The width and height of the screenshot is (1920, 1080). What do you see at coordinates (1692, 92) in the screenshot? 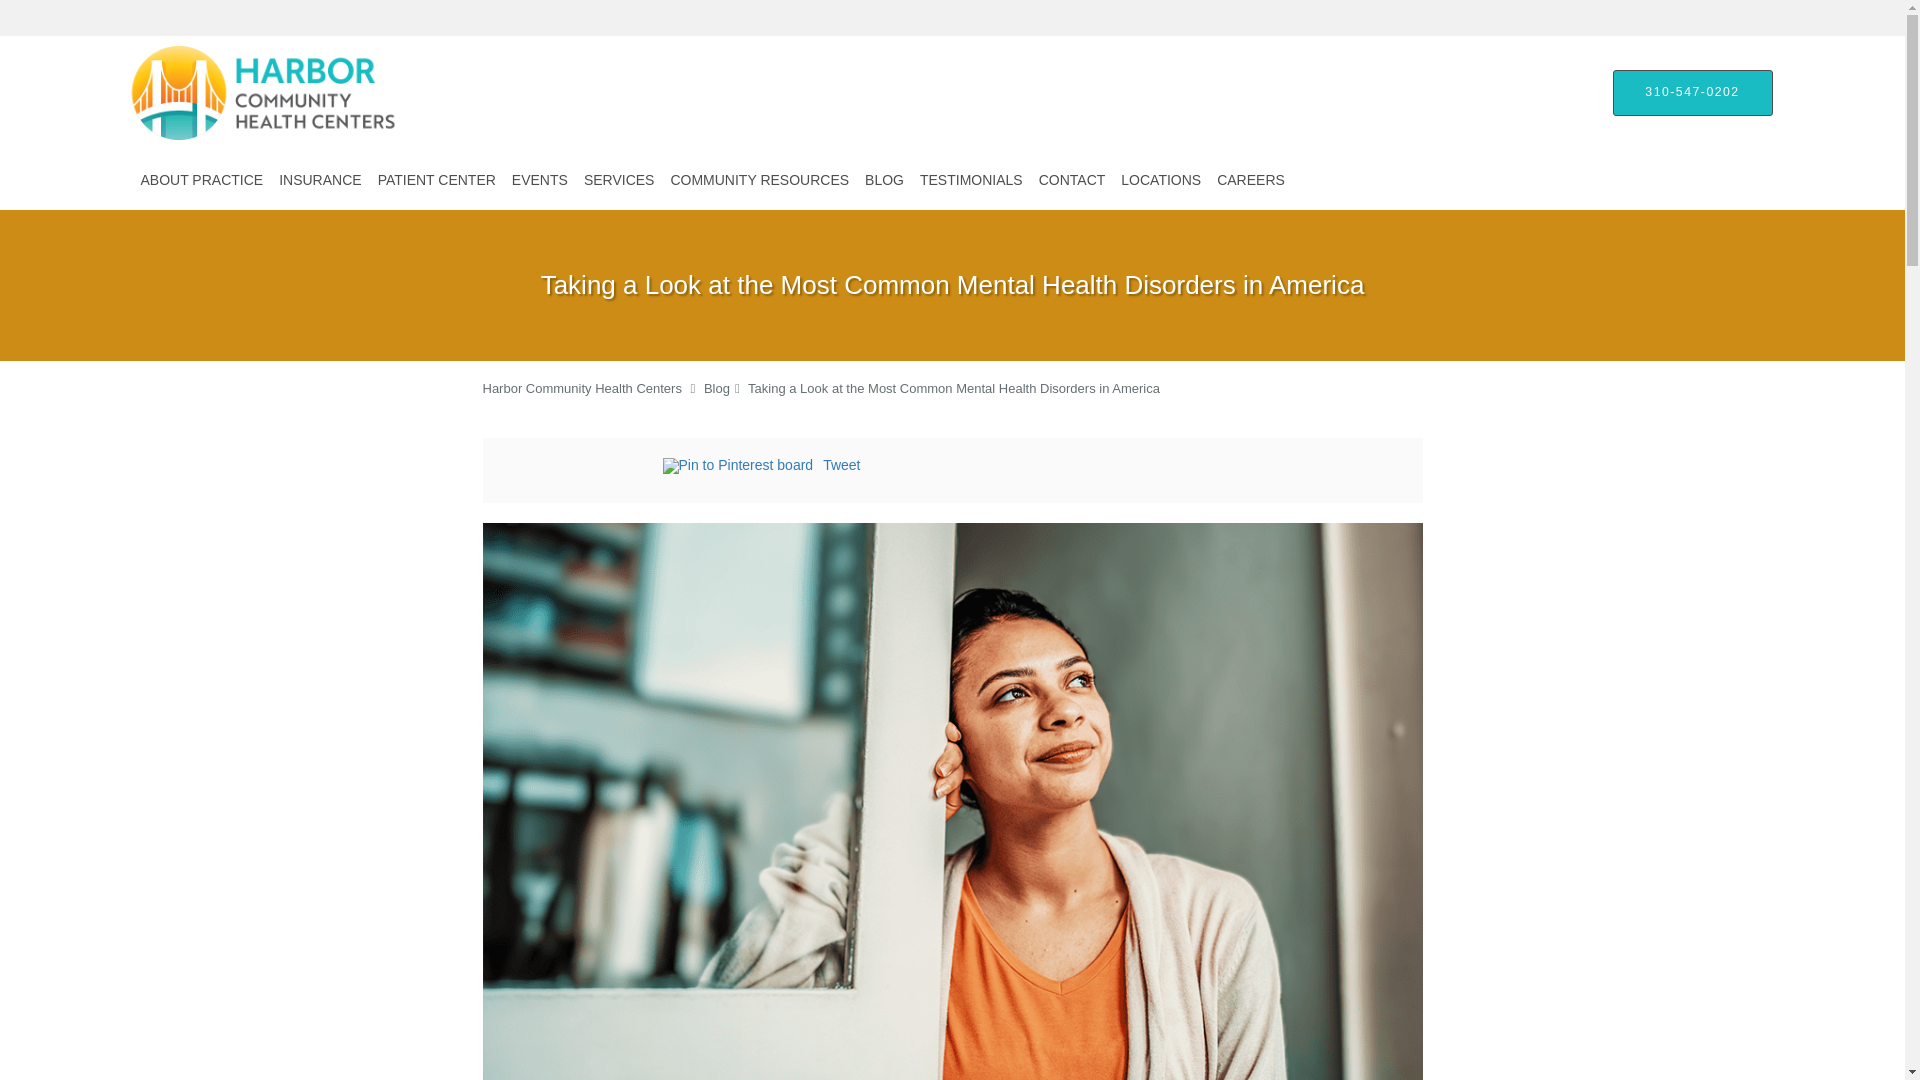
I see `310-547-0202` at bounding box center [1692, 92].